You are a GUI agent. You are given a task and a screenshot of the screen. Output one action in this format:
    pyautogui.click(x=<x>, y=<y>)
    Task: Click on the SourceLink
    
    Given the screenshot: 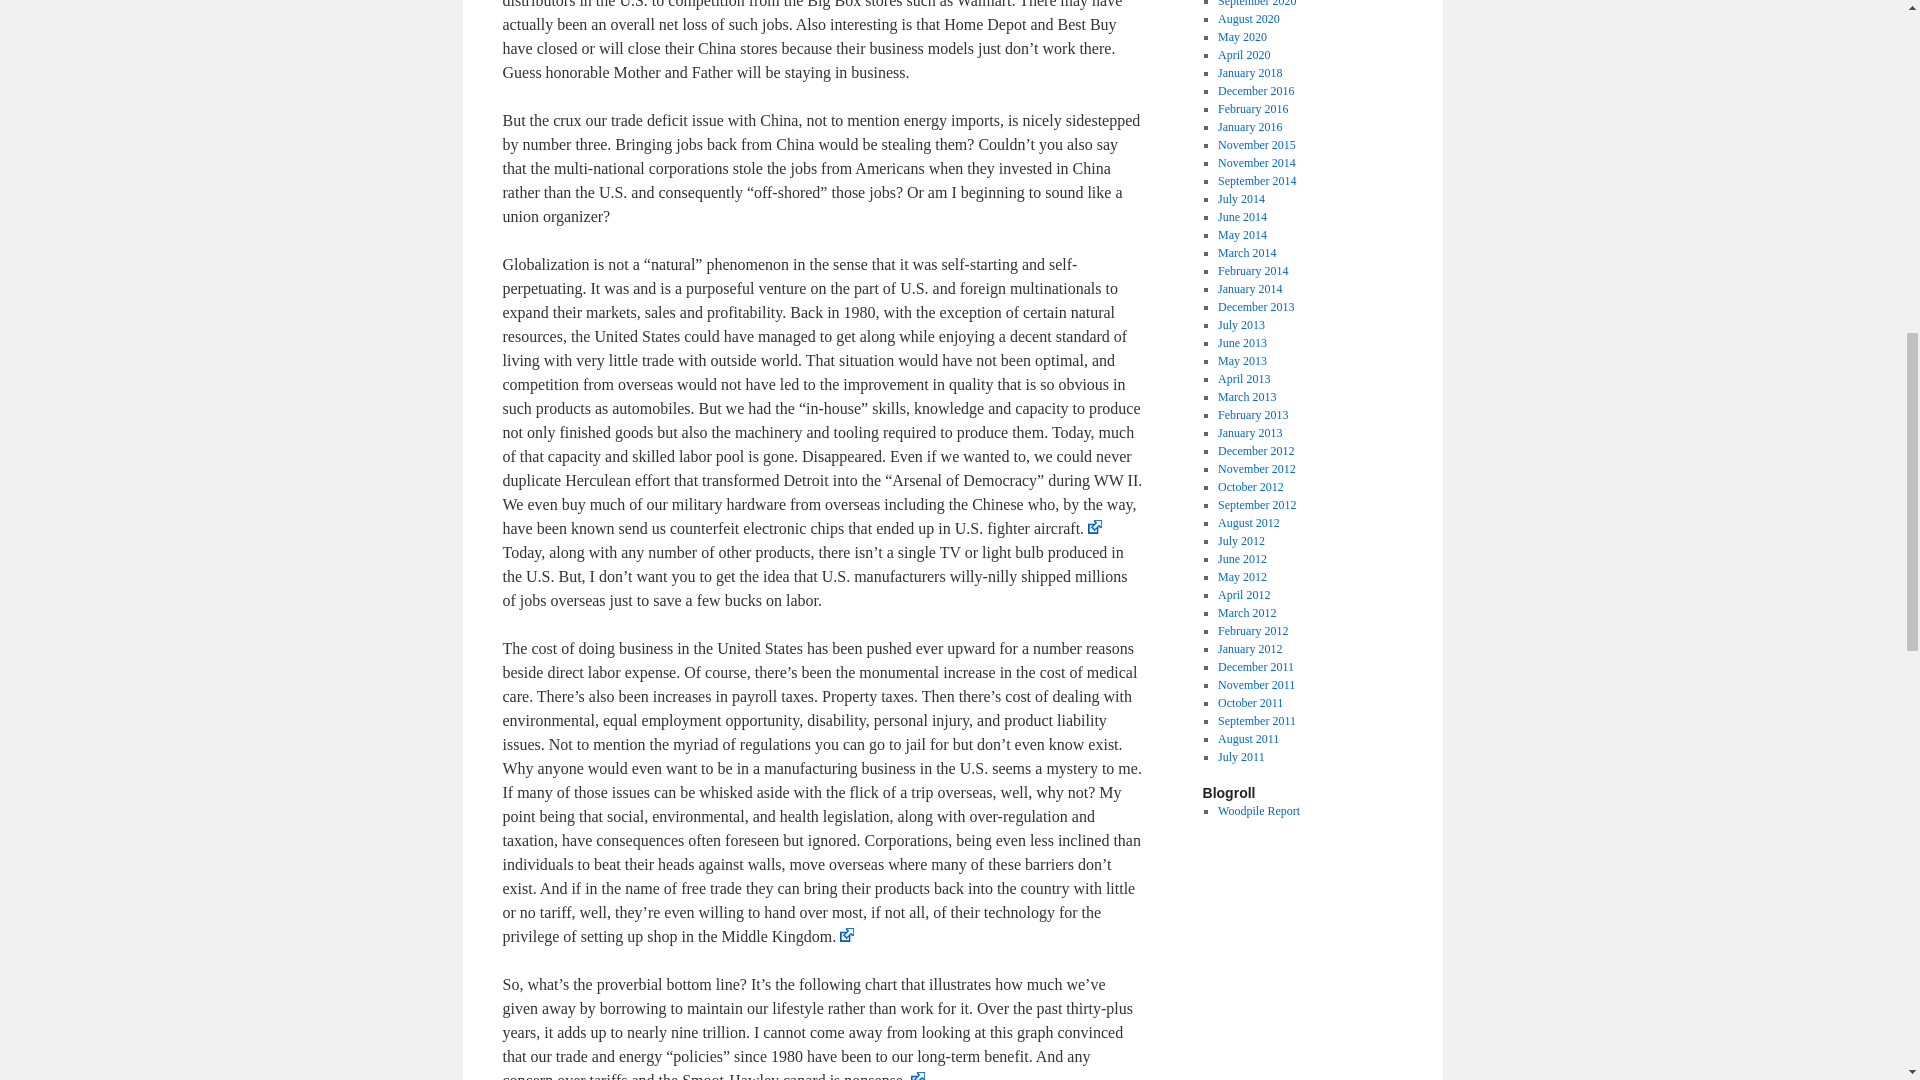 What is the action you would take?
    pyautogui.click(x=1095, y=526)
    